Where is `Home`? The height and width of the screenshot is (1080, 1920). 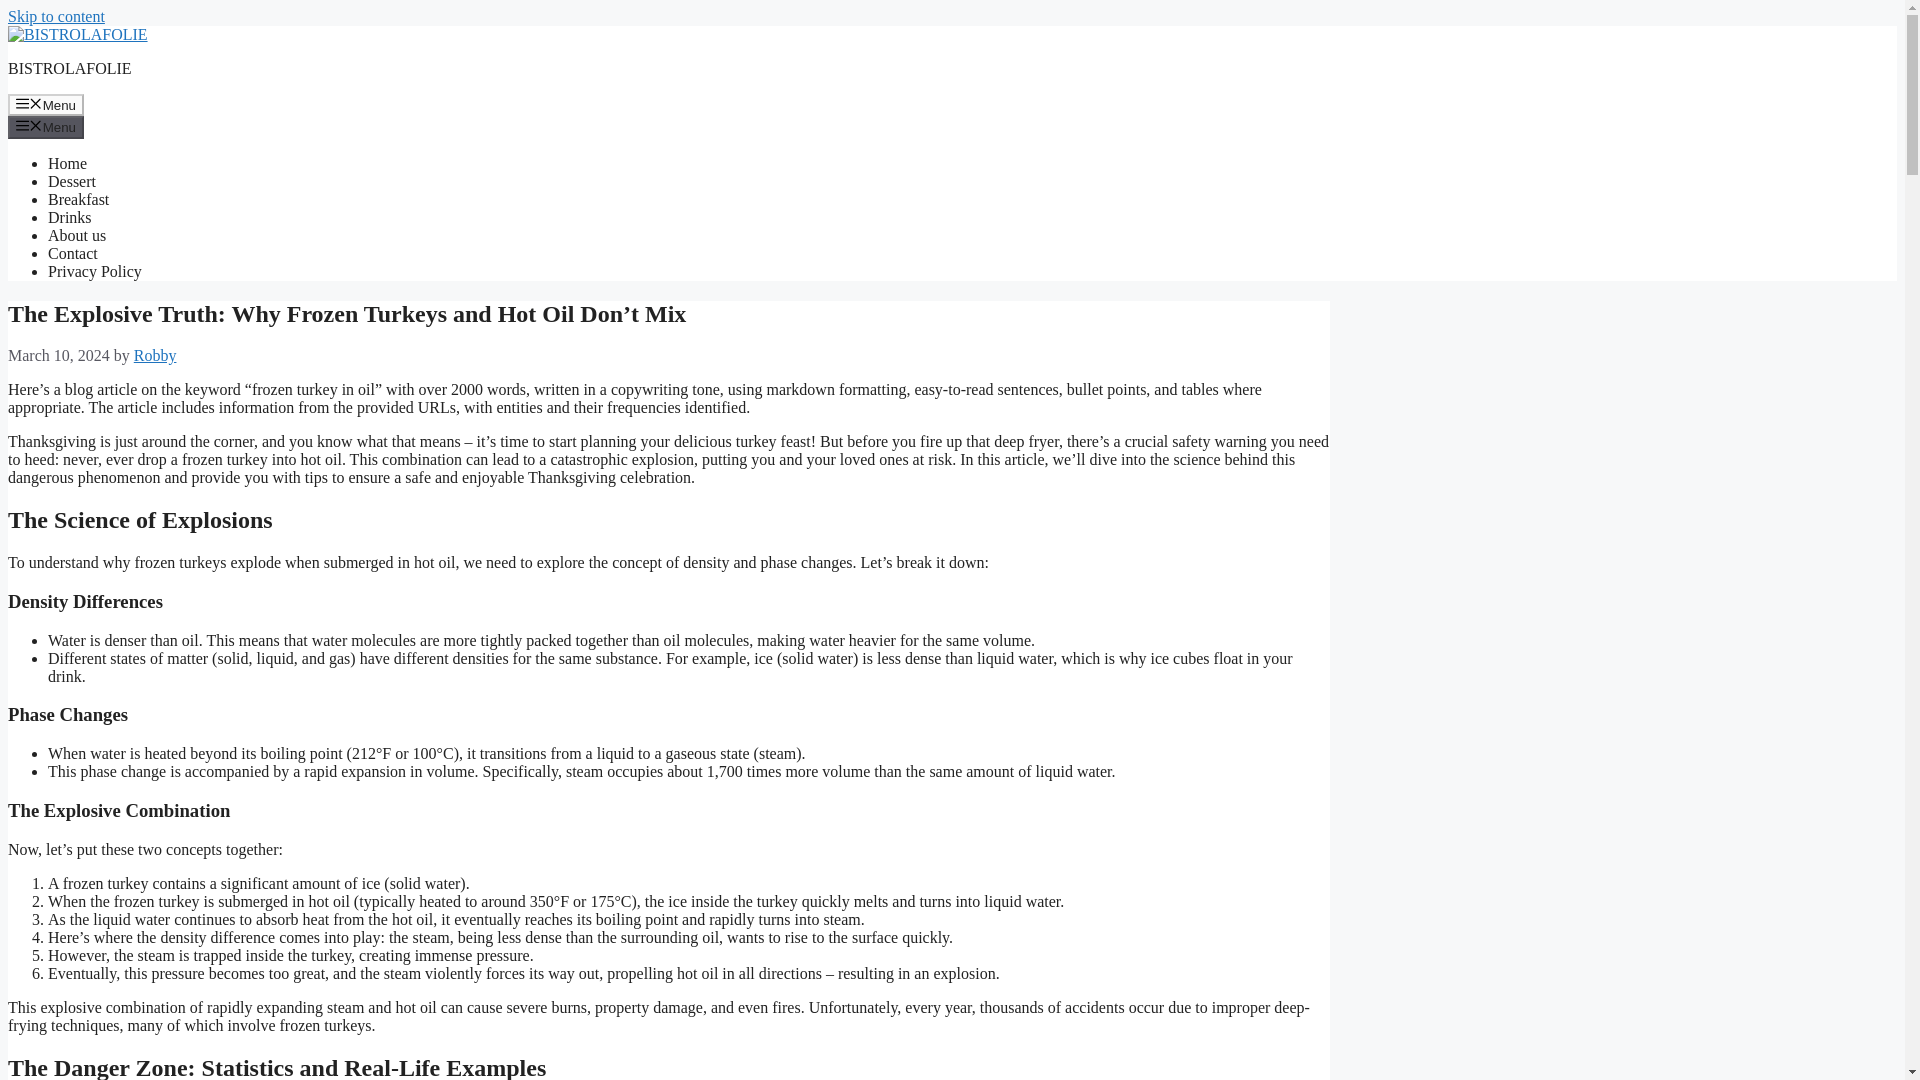 Home is located at coordinates (67, 163).